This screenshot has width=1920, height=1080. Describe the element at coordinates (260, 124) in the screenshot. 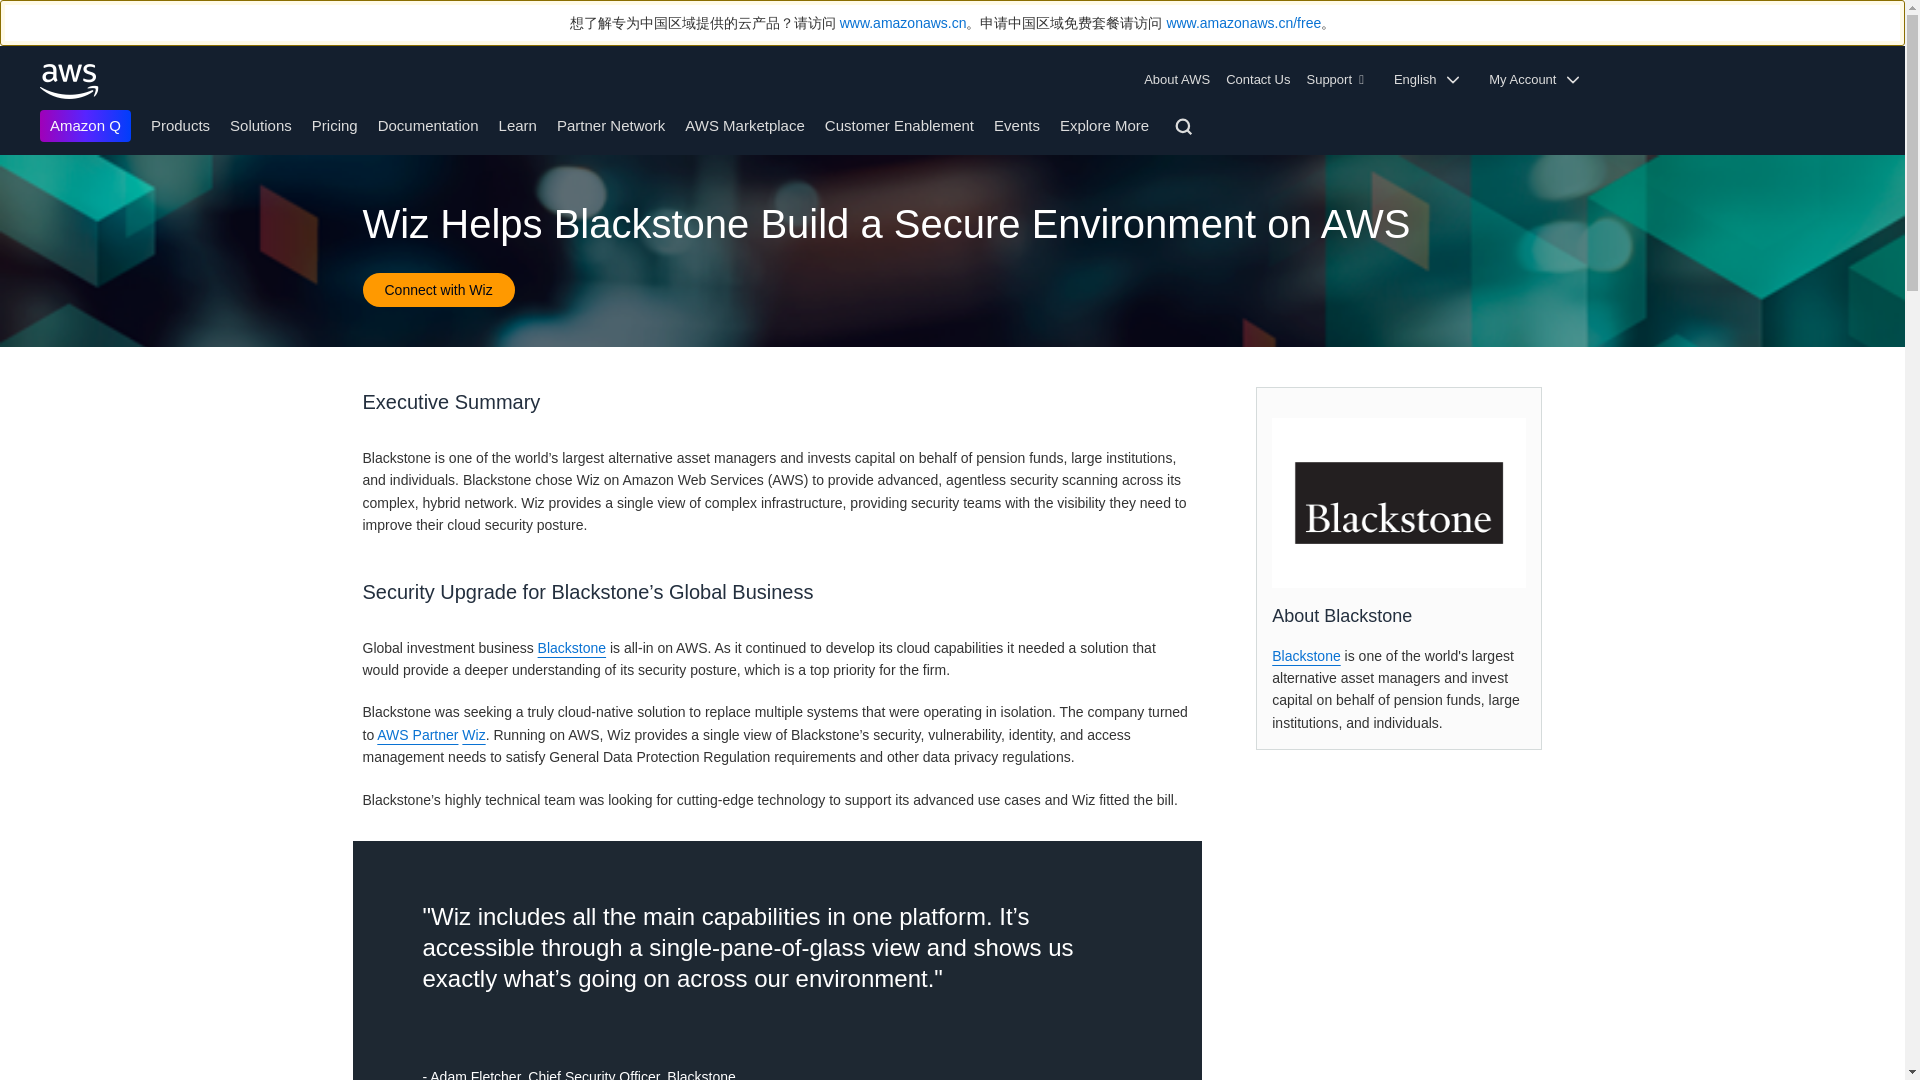

I see `Solutions` at that location.